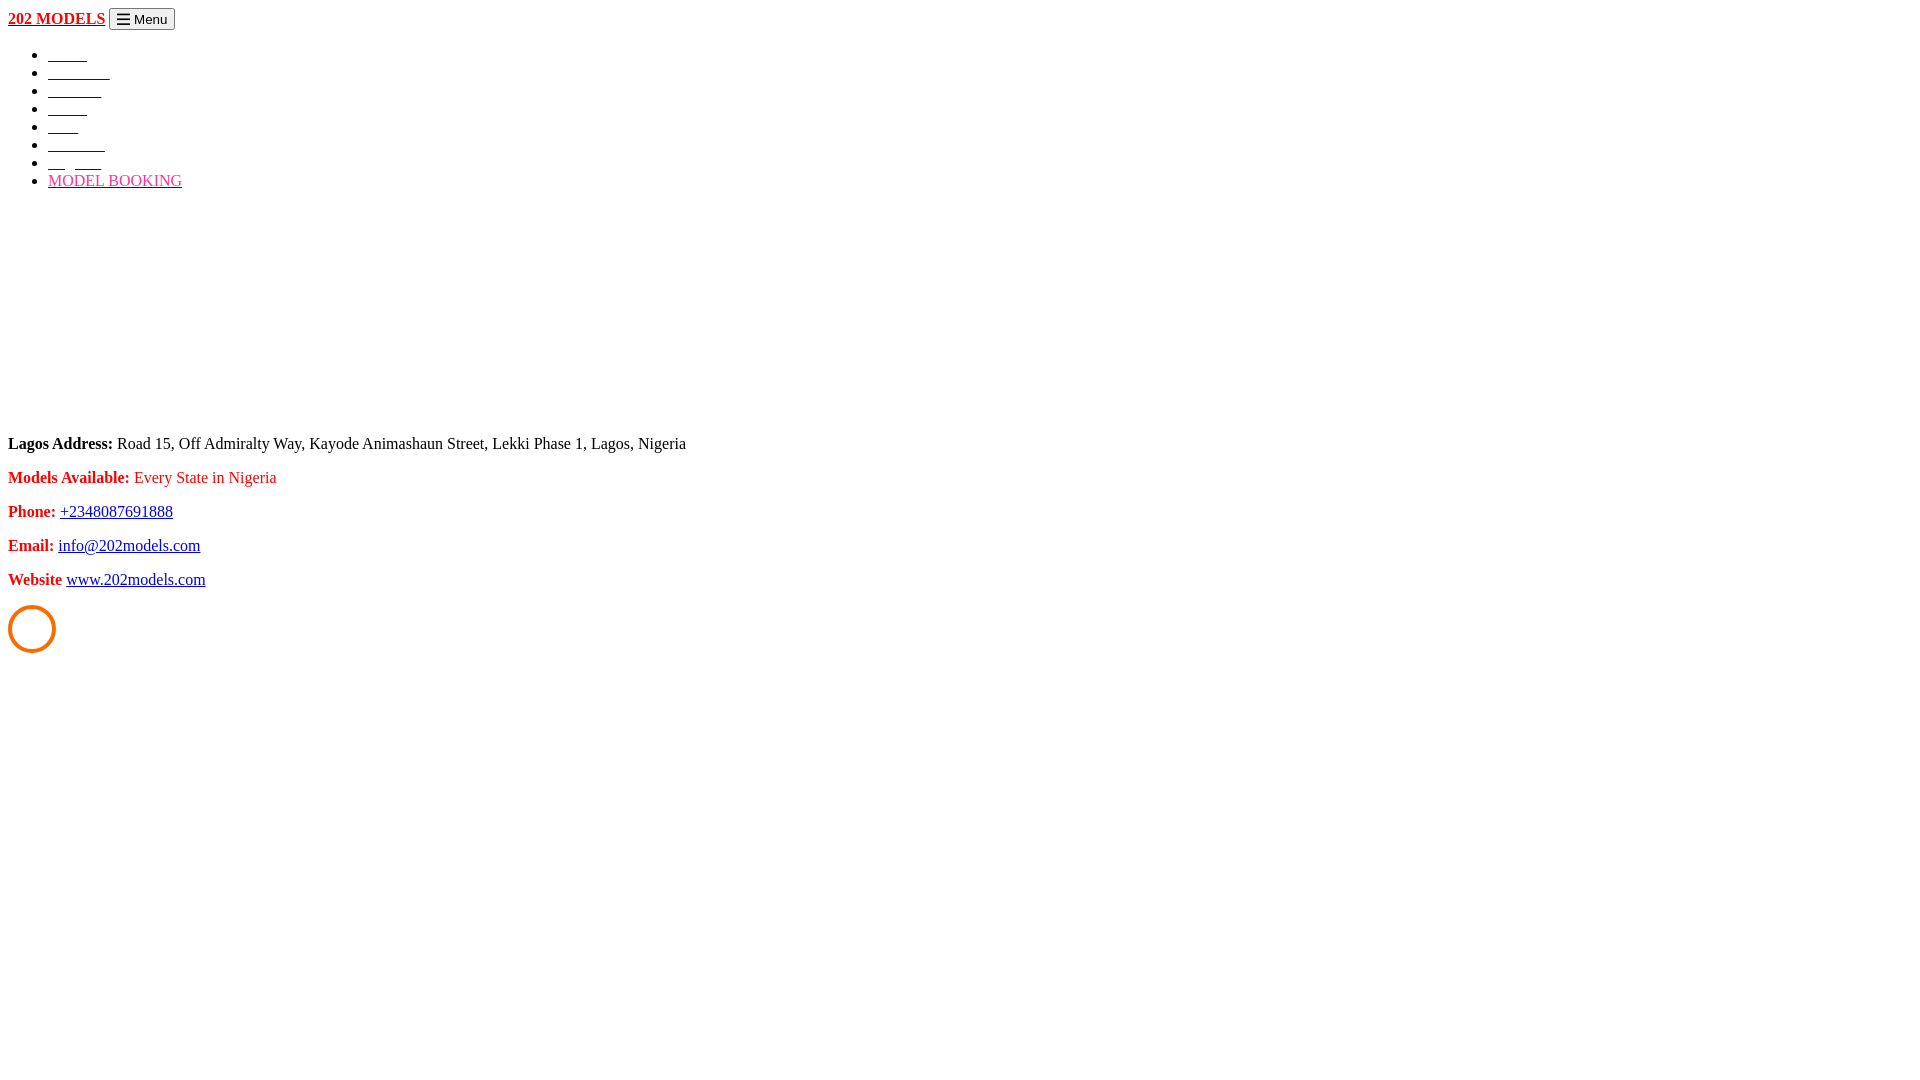 The width and height of the screenshot is (1920, 1080). Describe the element at coordinates (74, 90) in the screenshot. I see `Females` at that location.